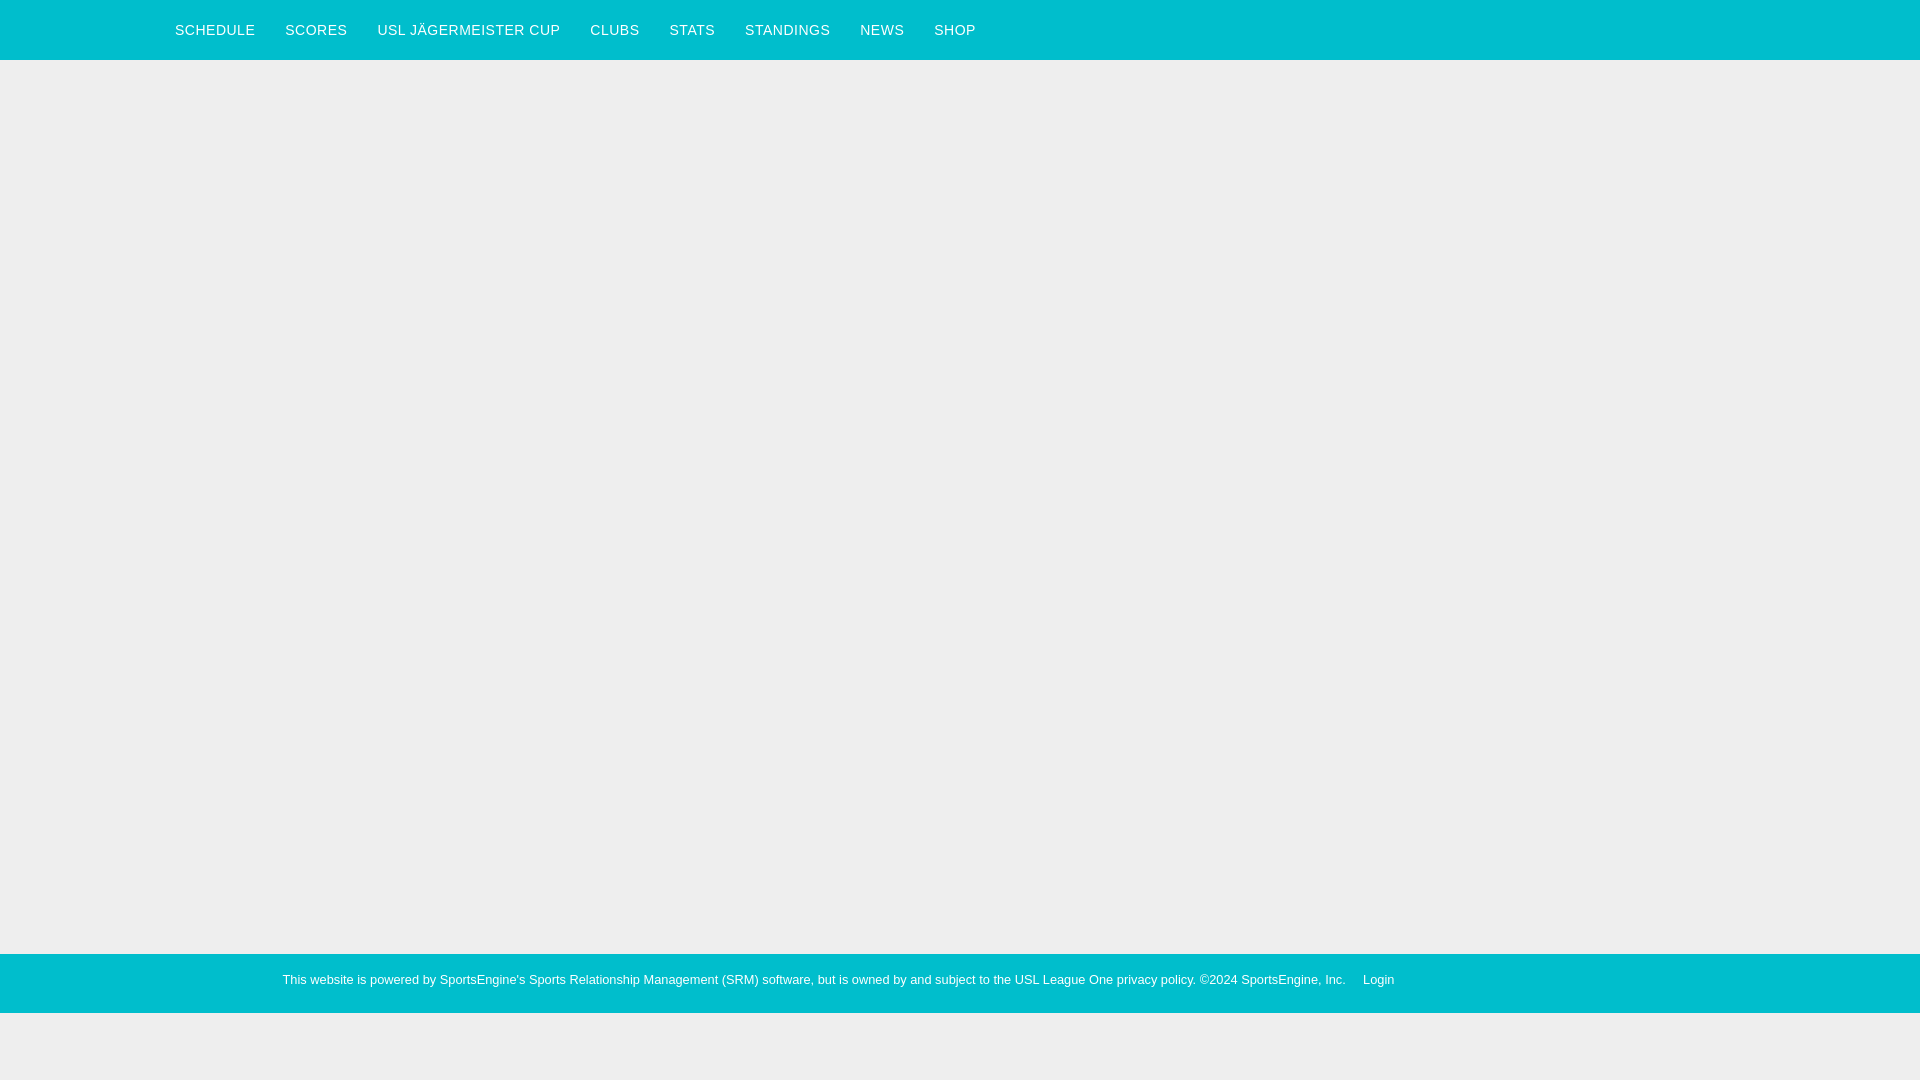  Describe the element at coordinates (882, 30) in the screenshot. I see `NEWS` at that location.